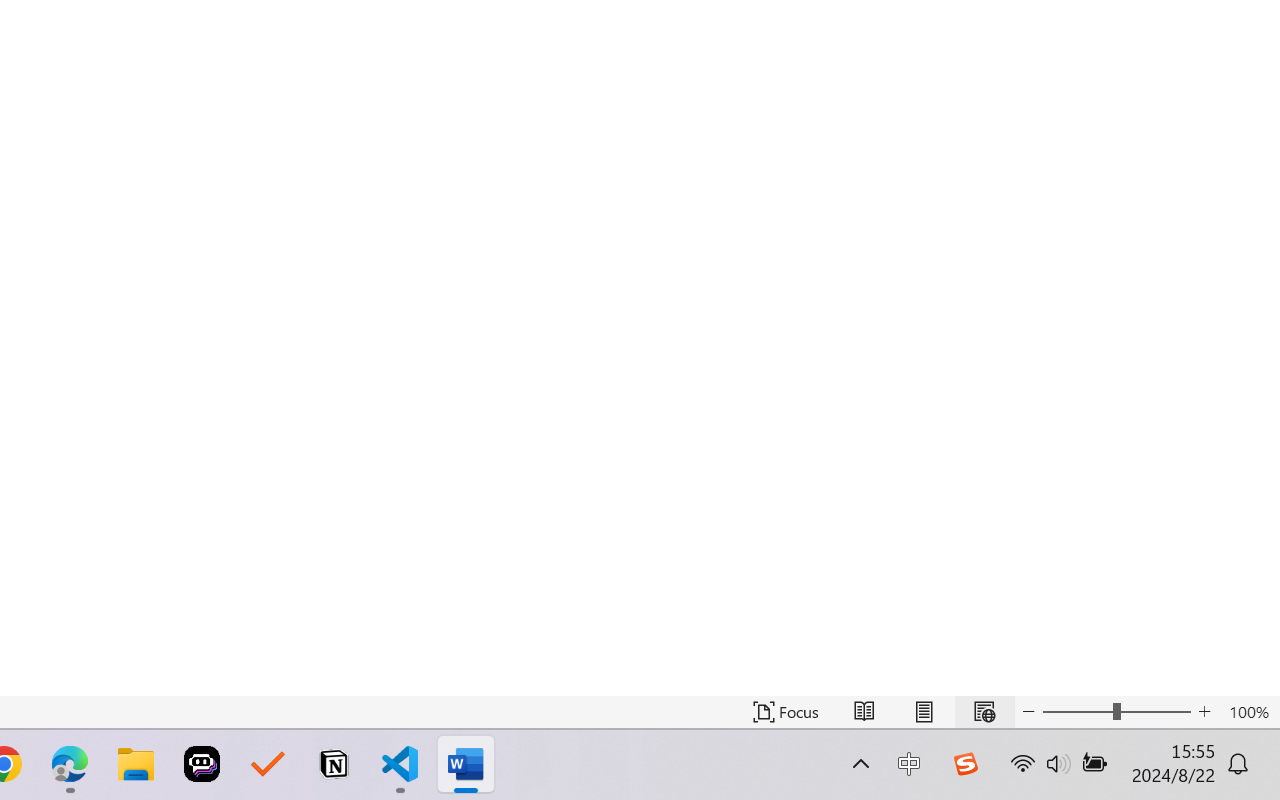  What do you see at coordinates (786, 712) in the screenshot?
I see `Focus ` at bounding box center [786, 712].